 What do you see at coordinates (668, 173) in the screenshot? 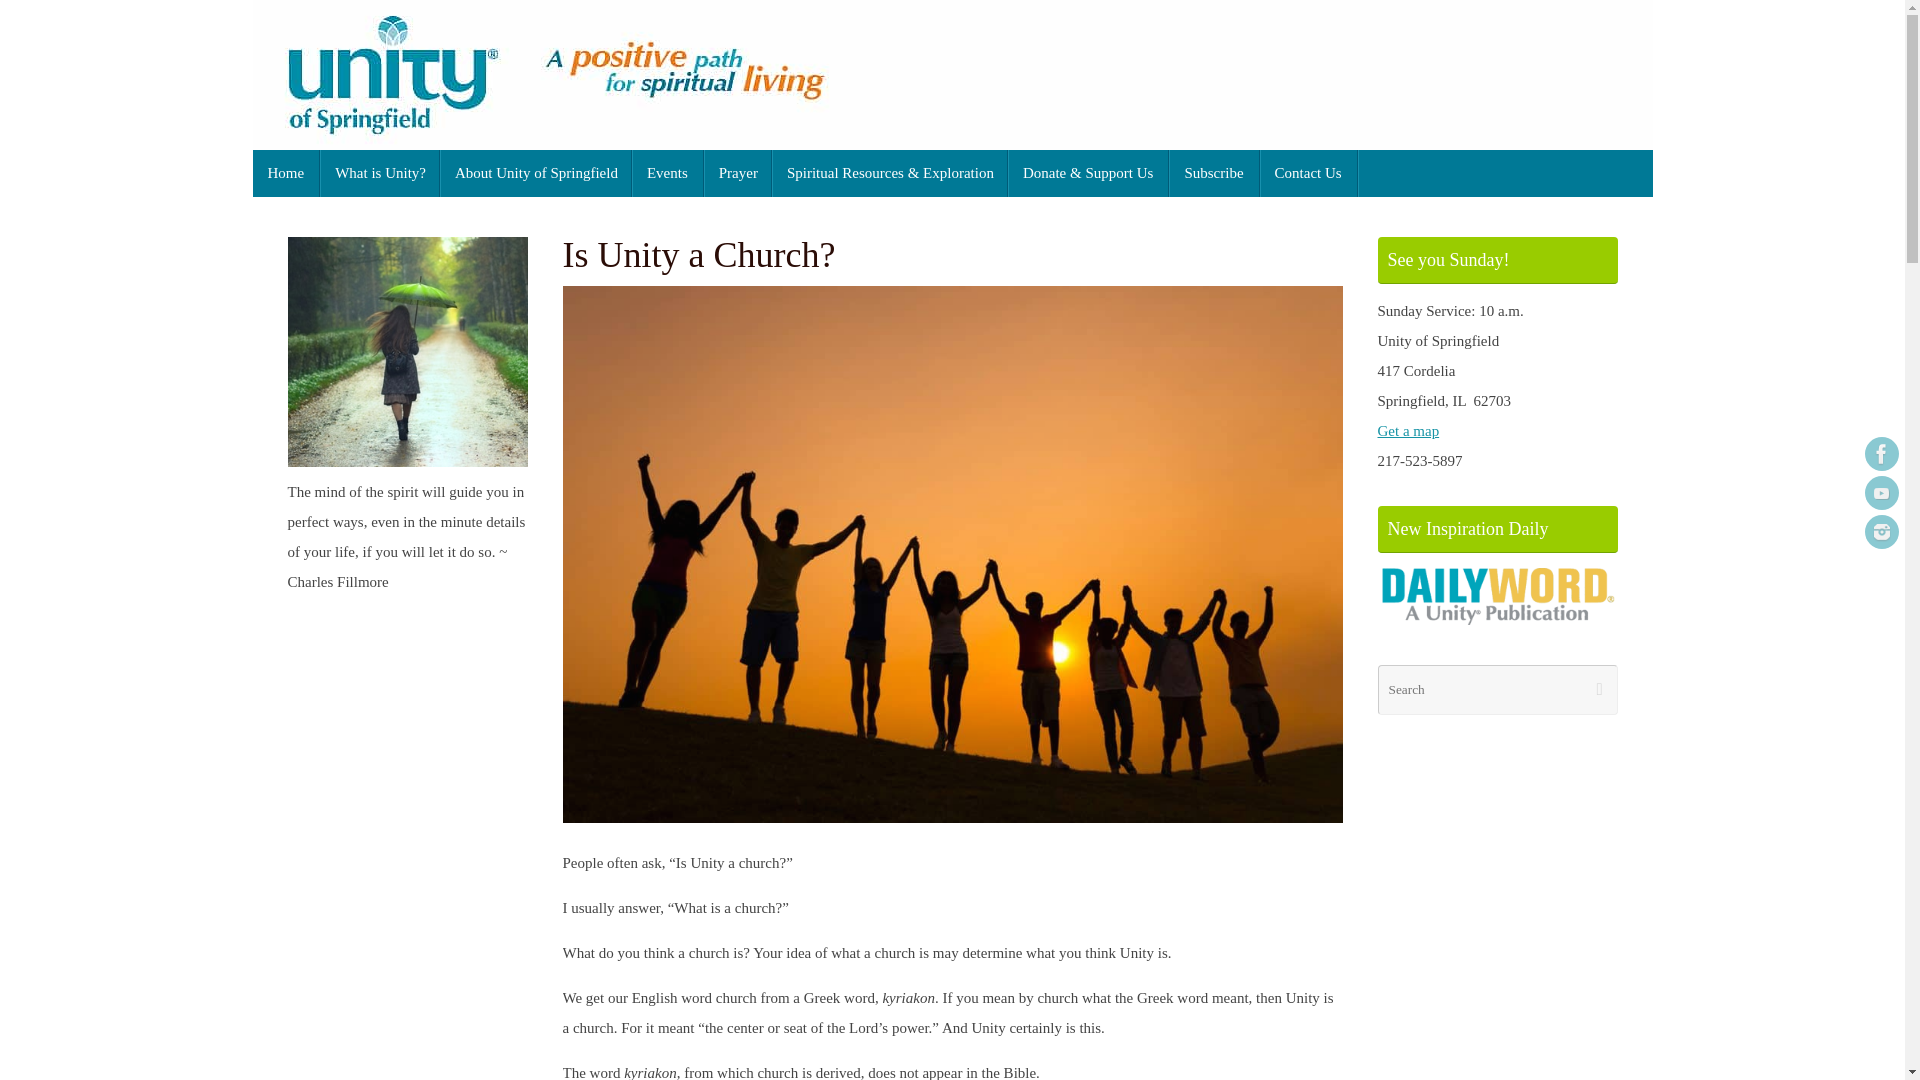
I see `Events` at bounding box center [668, 173].